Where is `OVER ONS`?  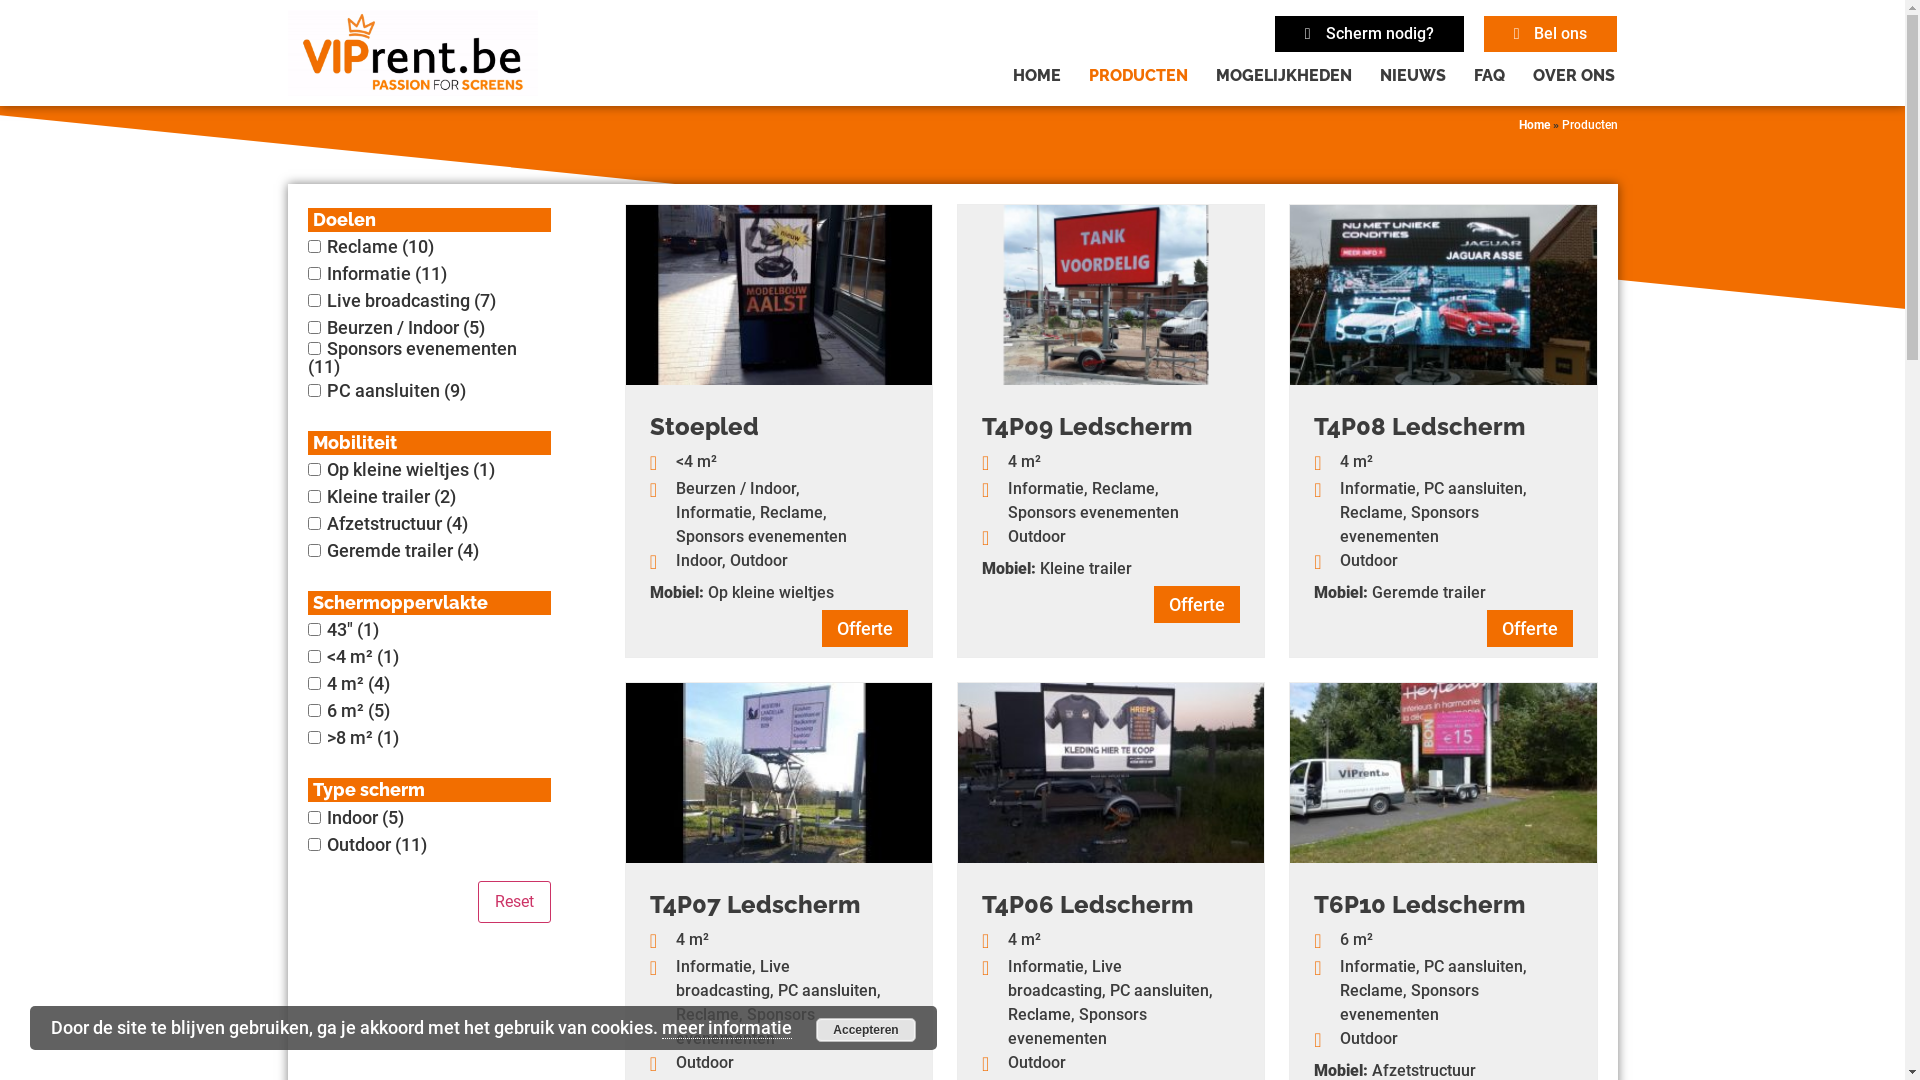 OVER ONS is located at coordinates (1574, 76).